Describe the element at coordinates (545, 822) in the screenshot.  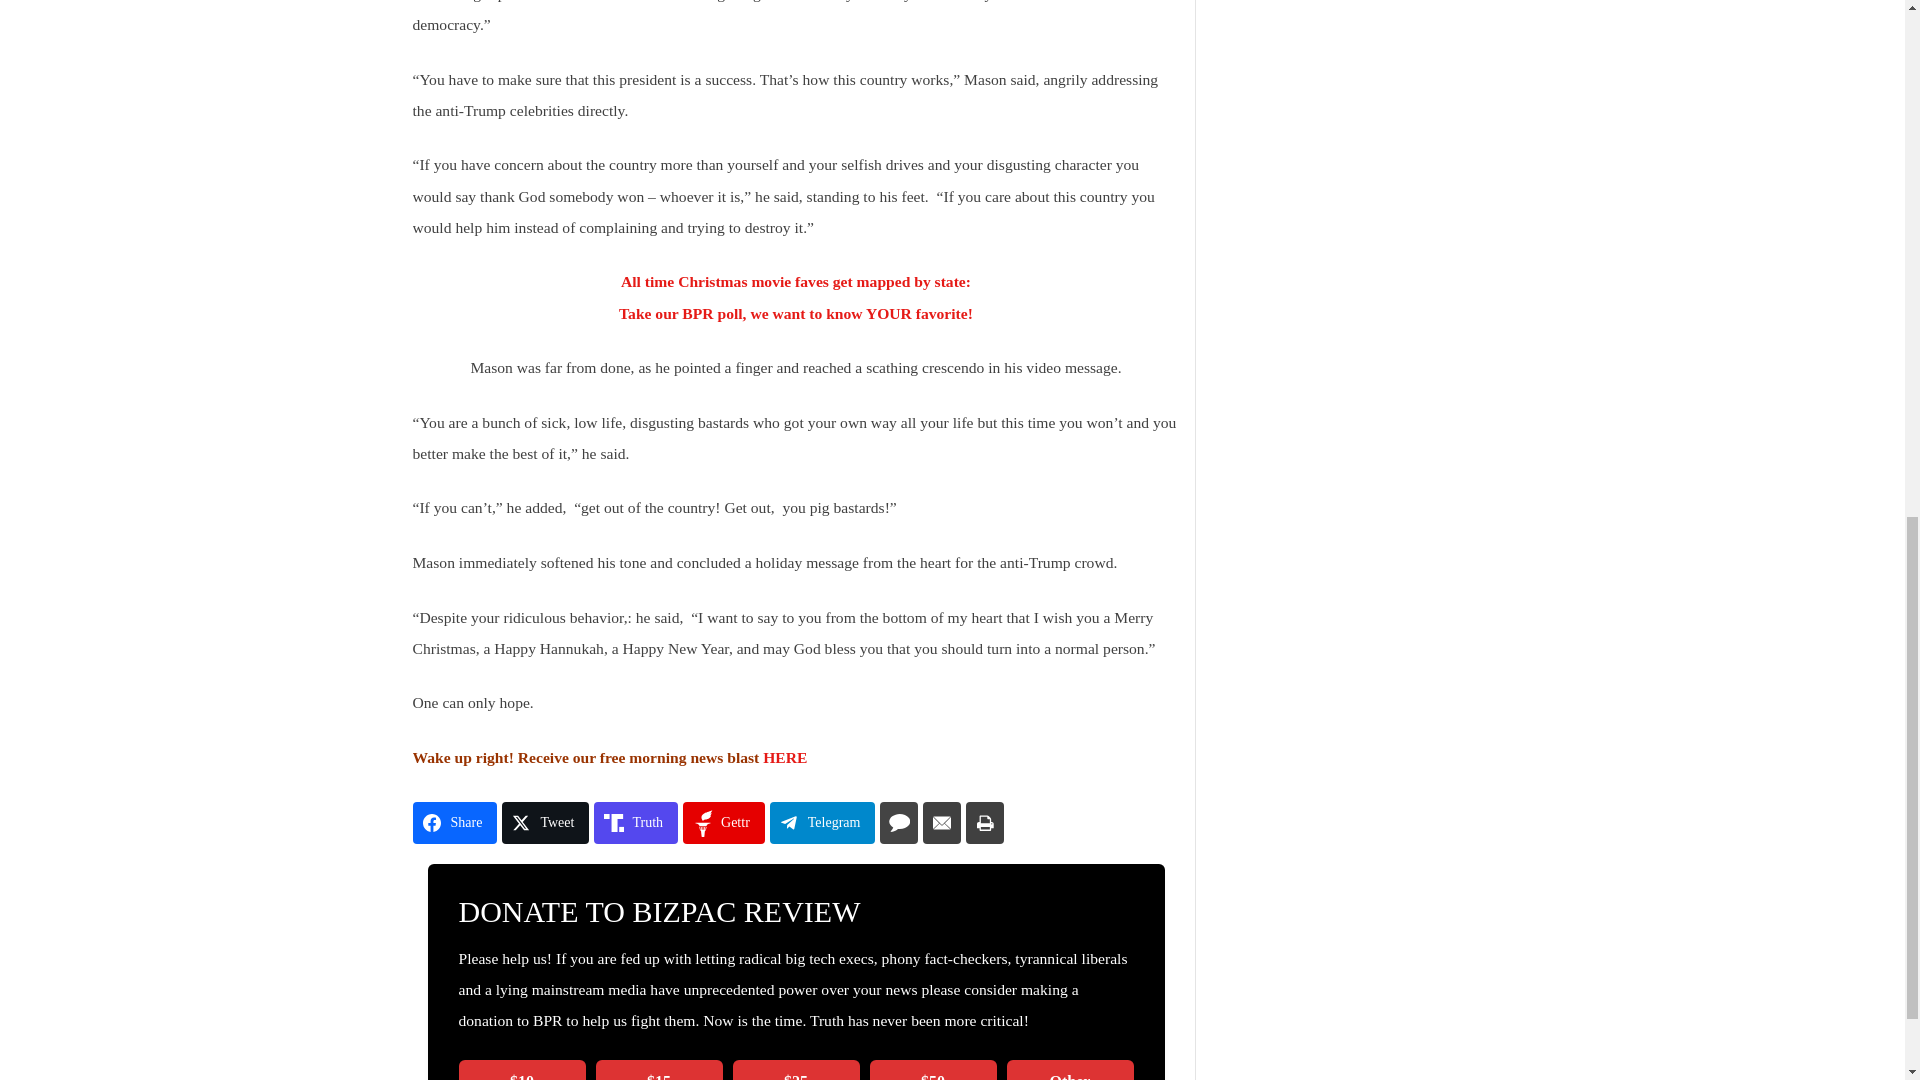
I see `Share on Tweet` at that location.